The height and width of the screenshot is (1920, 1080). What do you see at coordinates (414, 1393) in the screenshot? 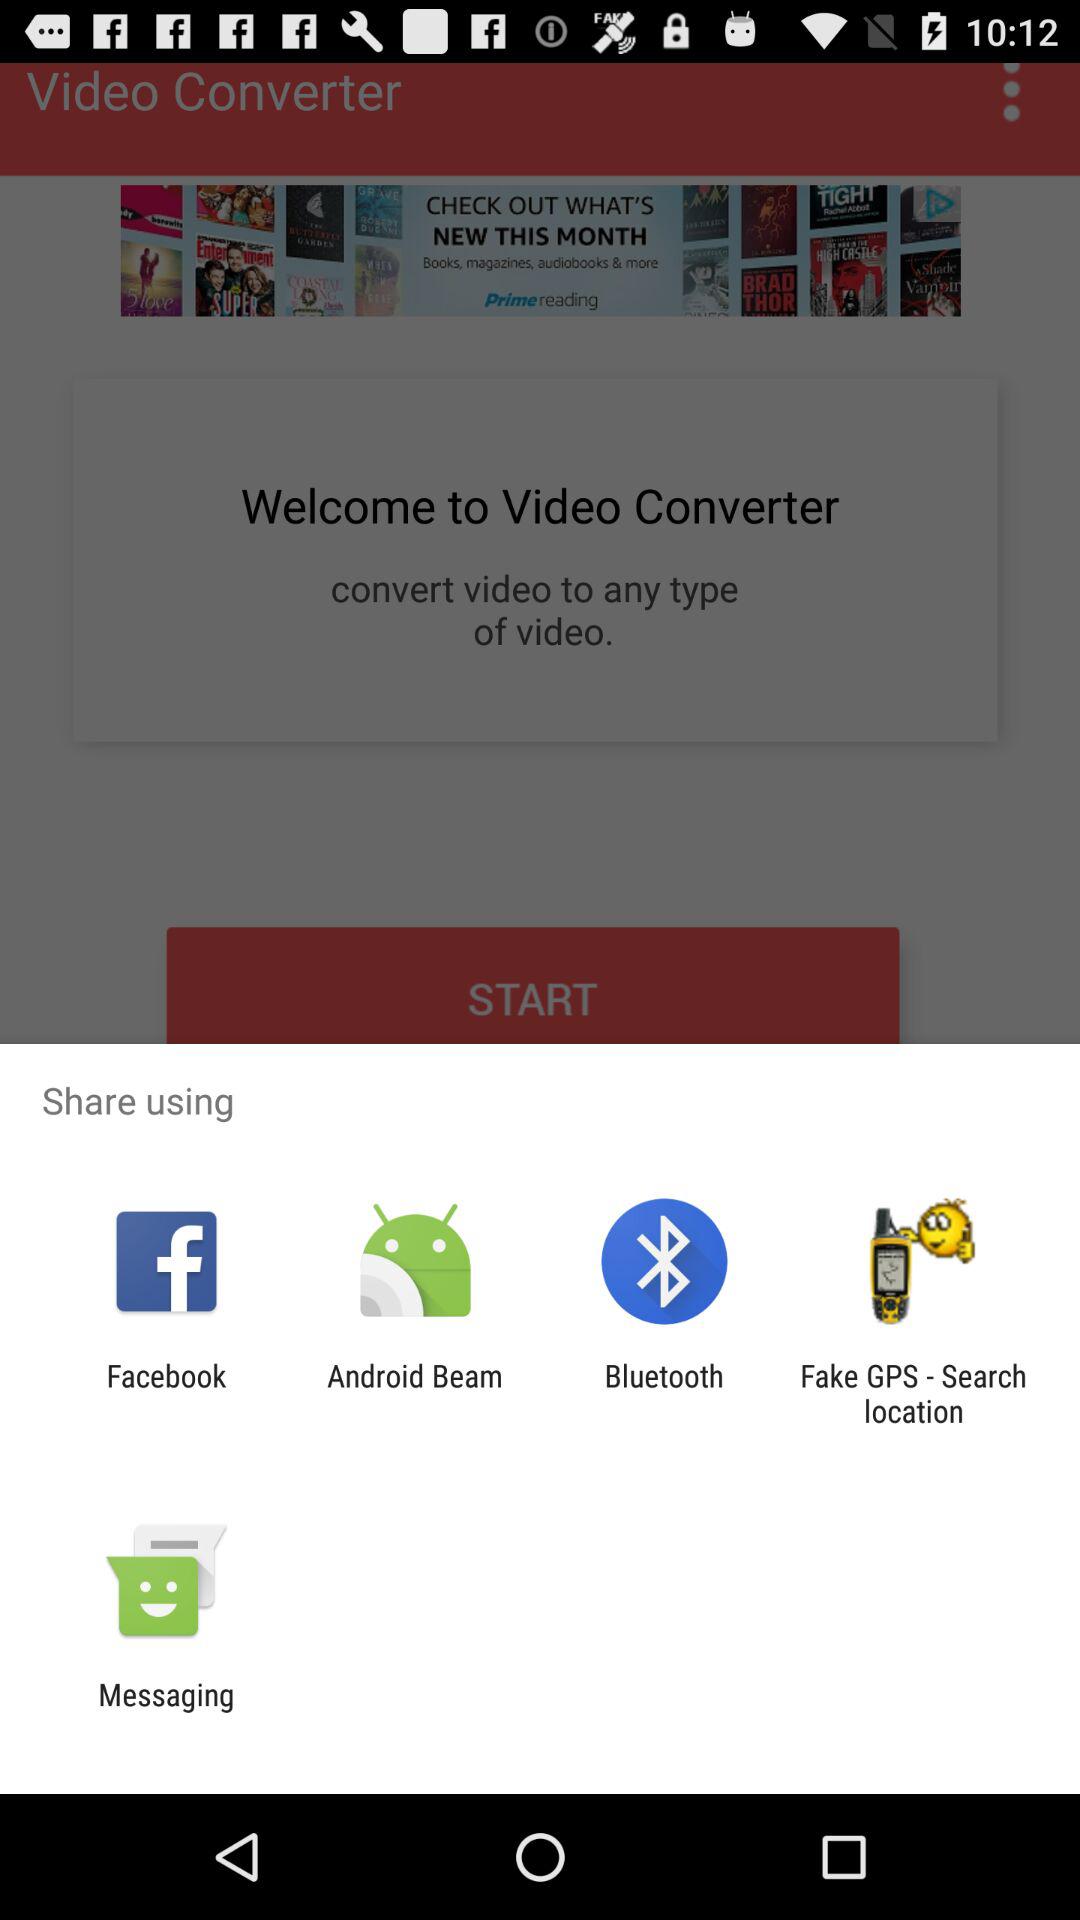
I see `scroll to the android beam` at bounding box center [414, 1393].